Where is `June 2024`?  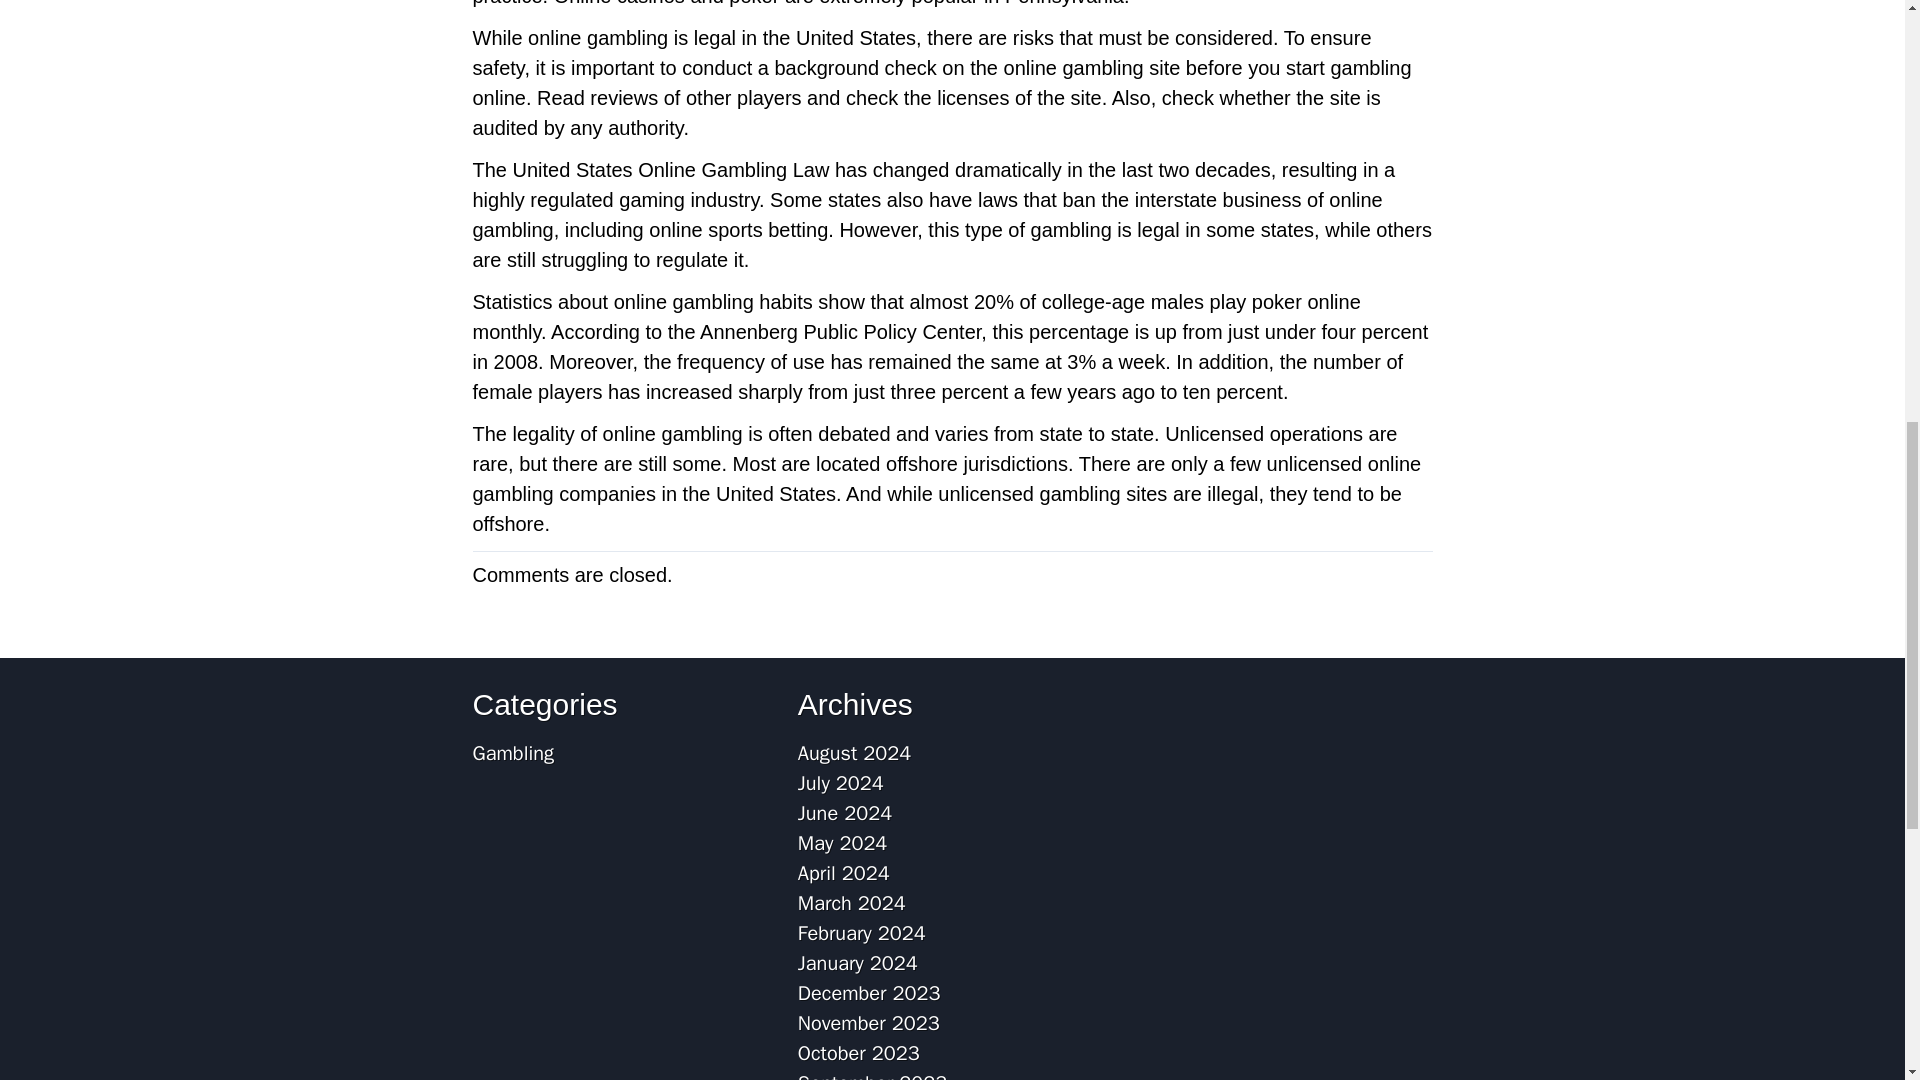 June 2024 is located at coordinates (845, 814).